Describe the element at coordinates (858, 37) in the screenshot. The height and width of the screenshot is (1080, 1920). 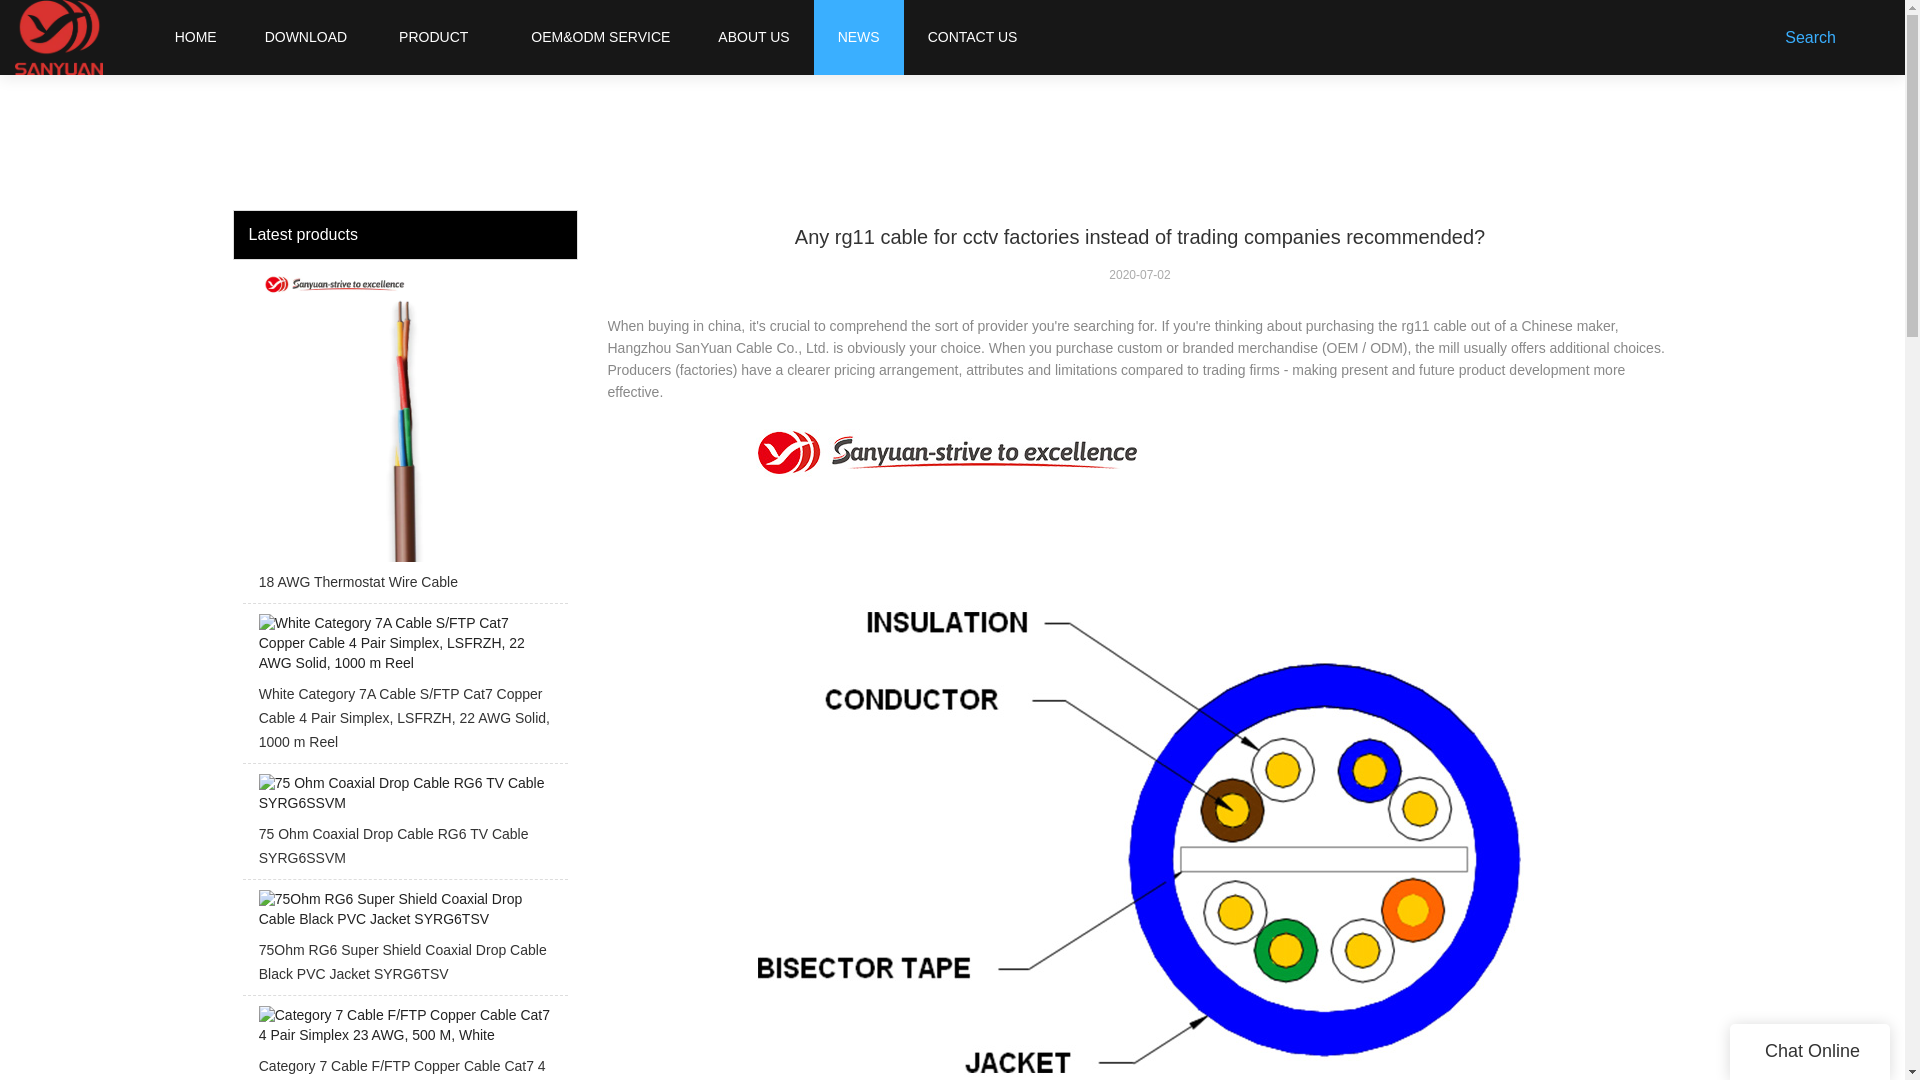
I see `NEWS` at that location.